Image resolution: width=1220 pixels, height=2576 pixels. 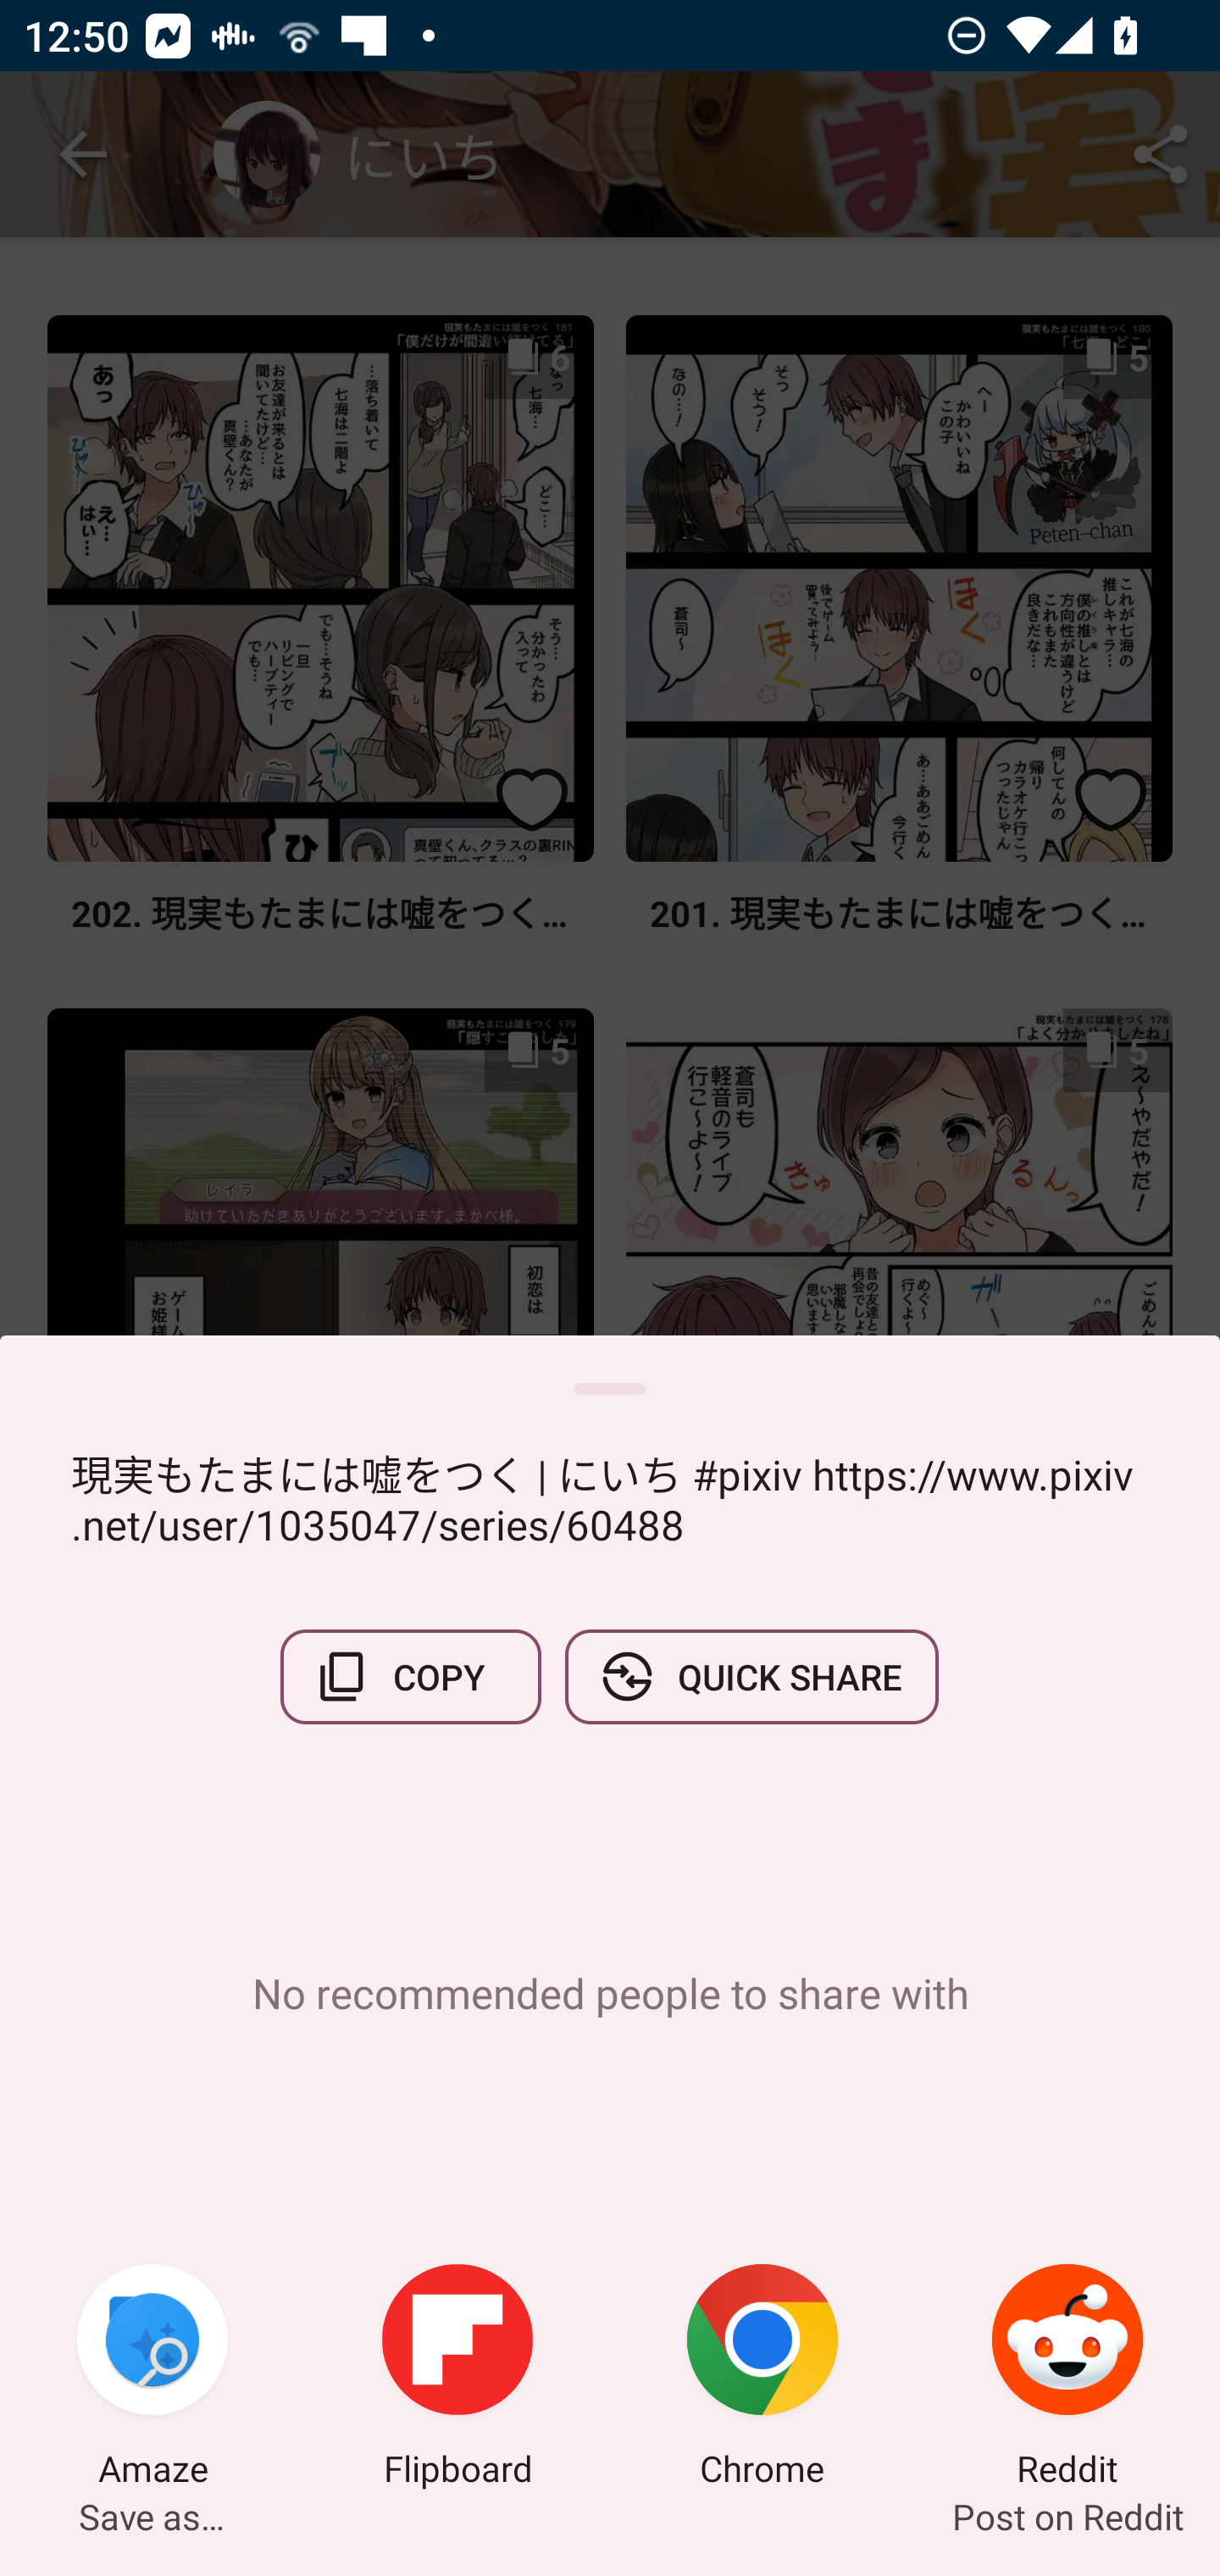 What do you see at coordinates (152, 2379) in the screenshot?
I see `Amaze Save as…` at bounding box center [152, 2379].